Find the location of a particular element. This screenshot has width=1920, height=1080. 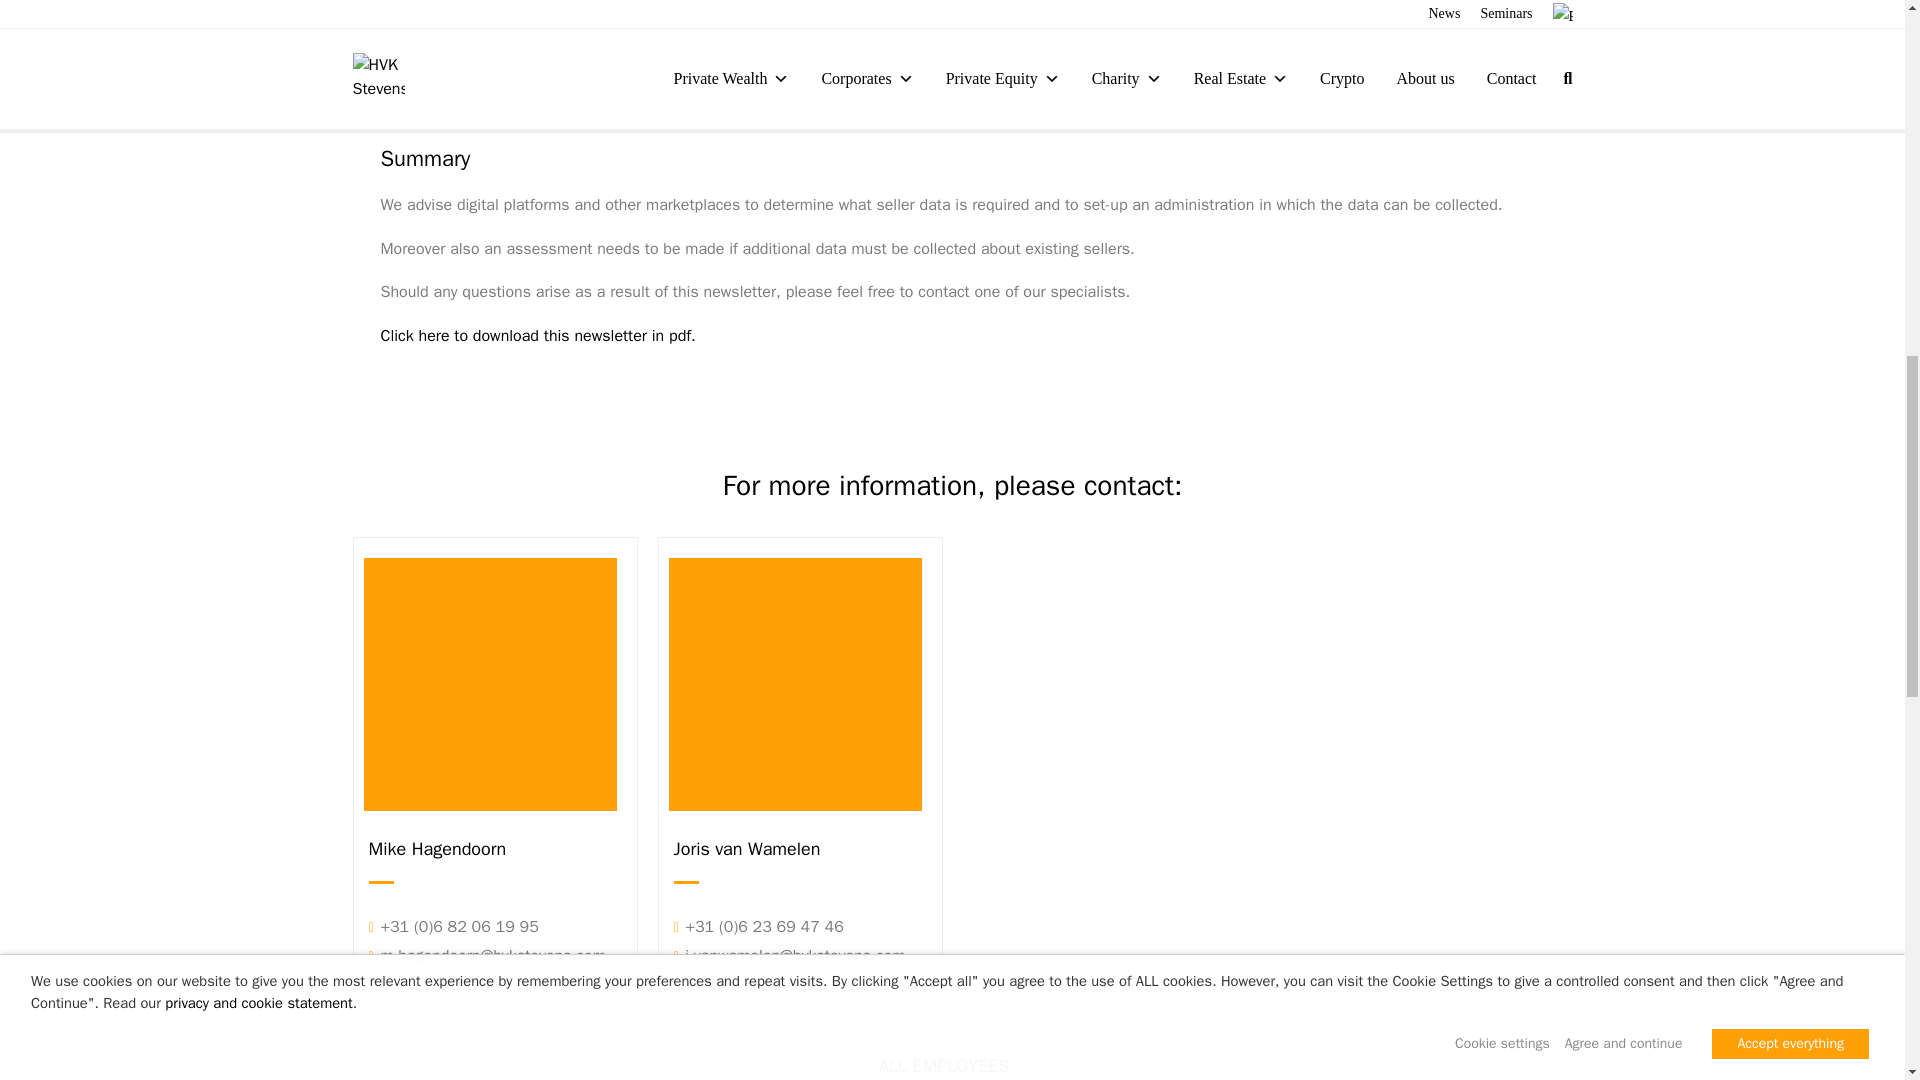

Mike Hagendoorn is located at coordinates (494, 852).